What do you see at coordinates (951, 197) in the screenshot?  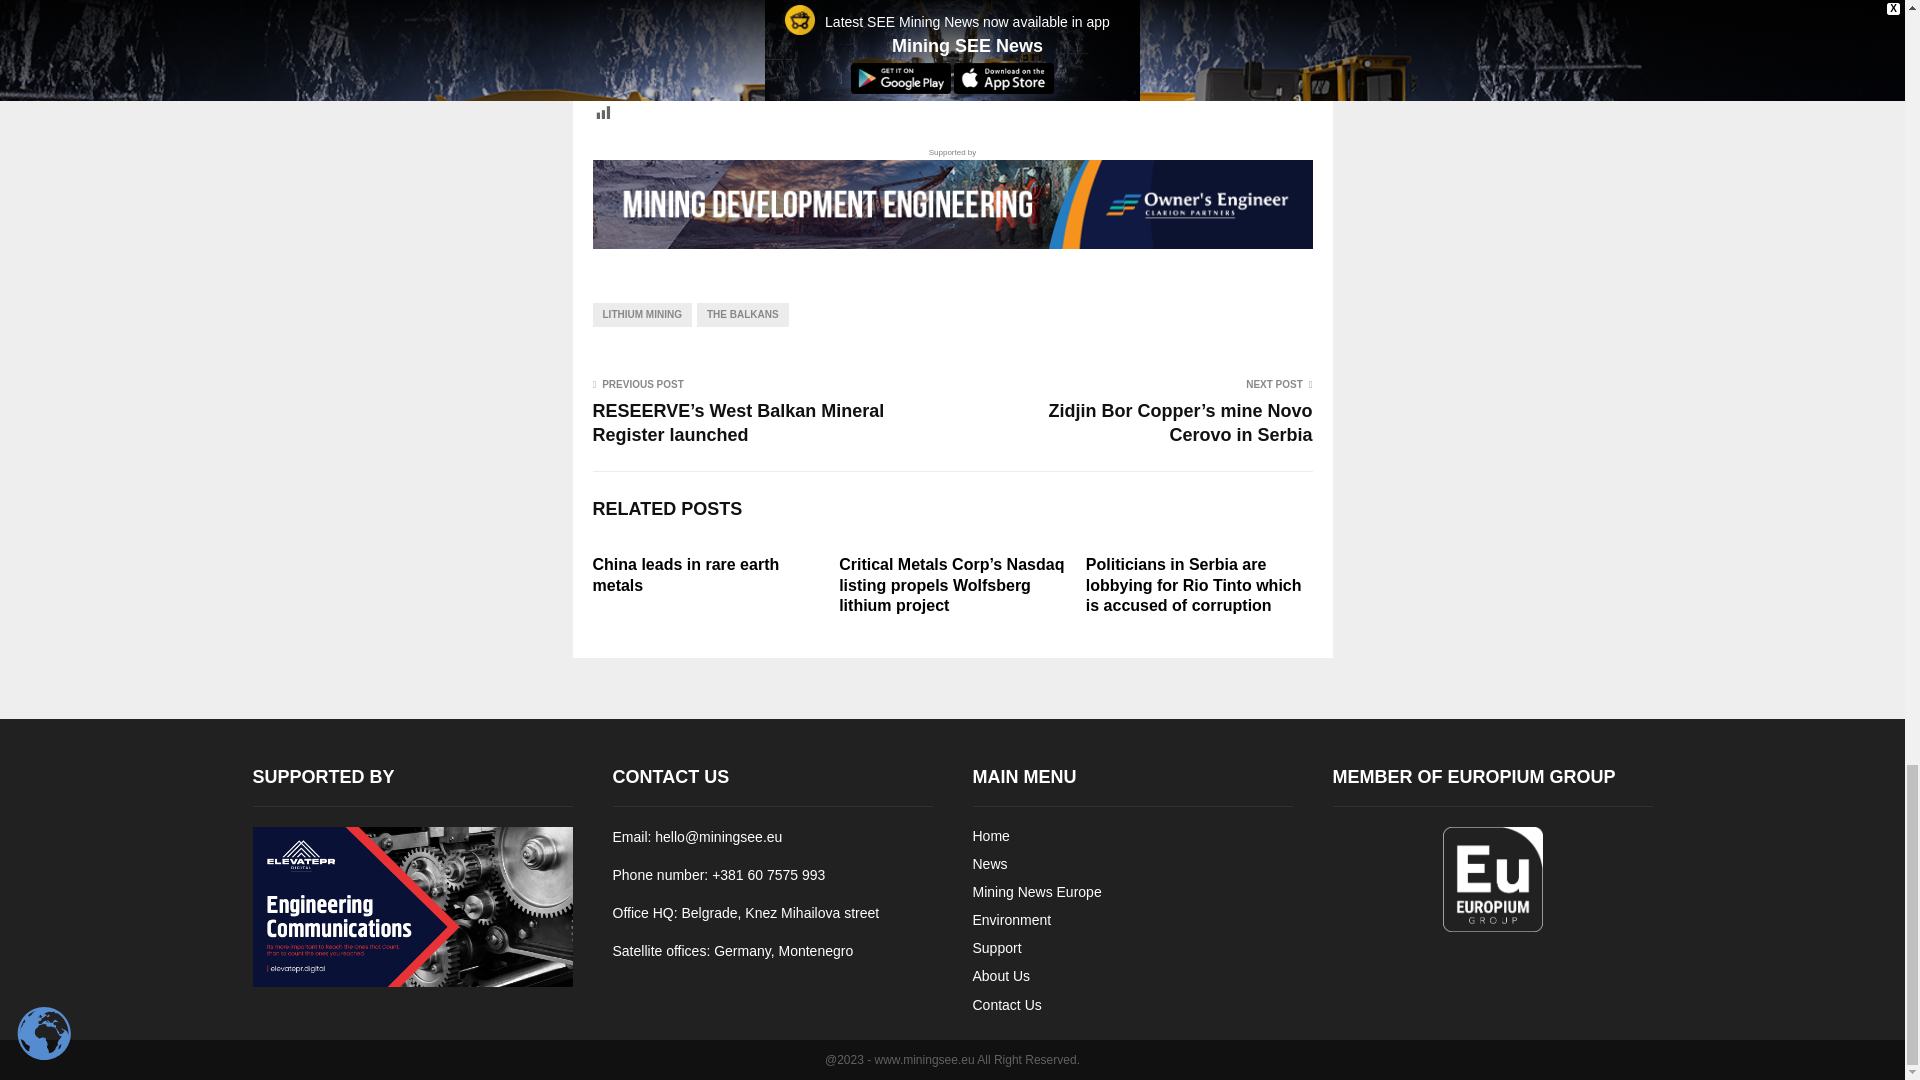 I see `Supported by` at bounding box center [951, 197].